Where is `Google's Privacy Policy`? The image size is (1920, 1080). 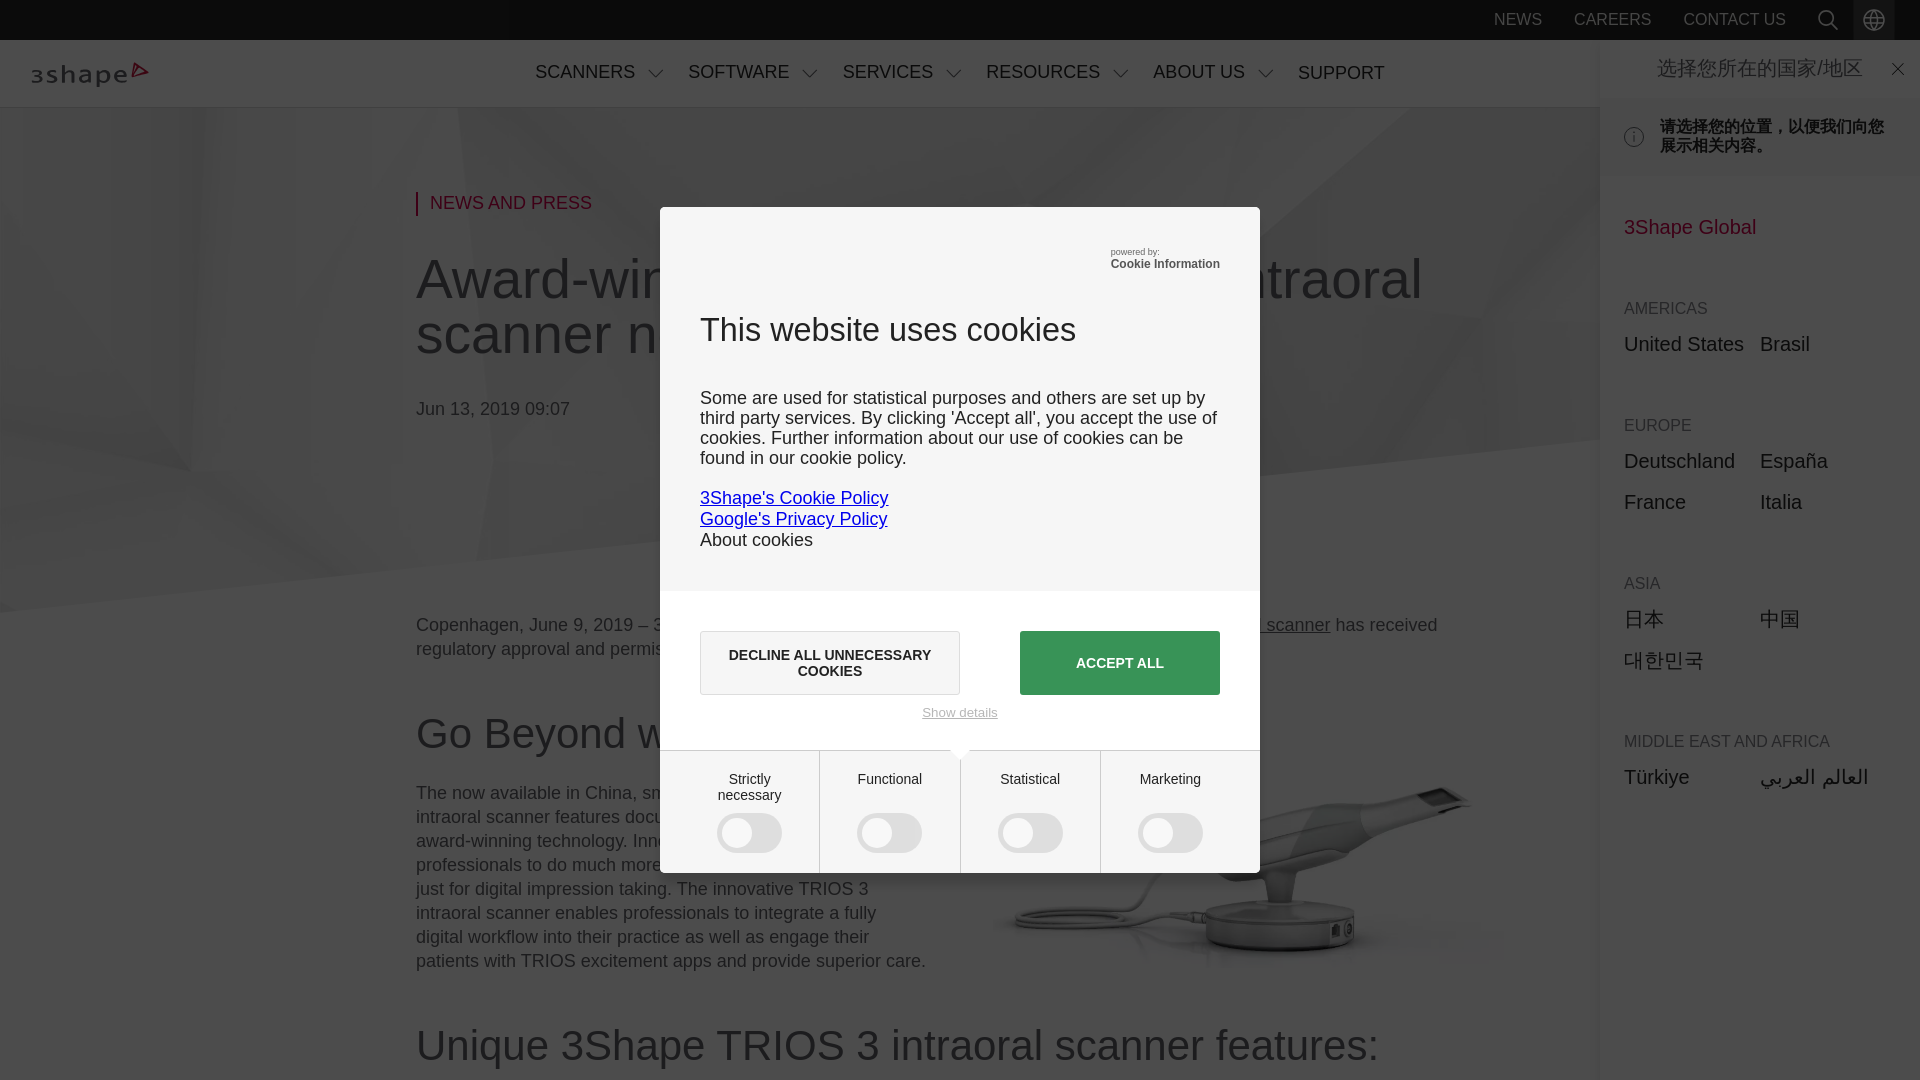
Google's Privacy Policy is located at coordinates (794, 518).